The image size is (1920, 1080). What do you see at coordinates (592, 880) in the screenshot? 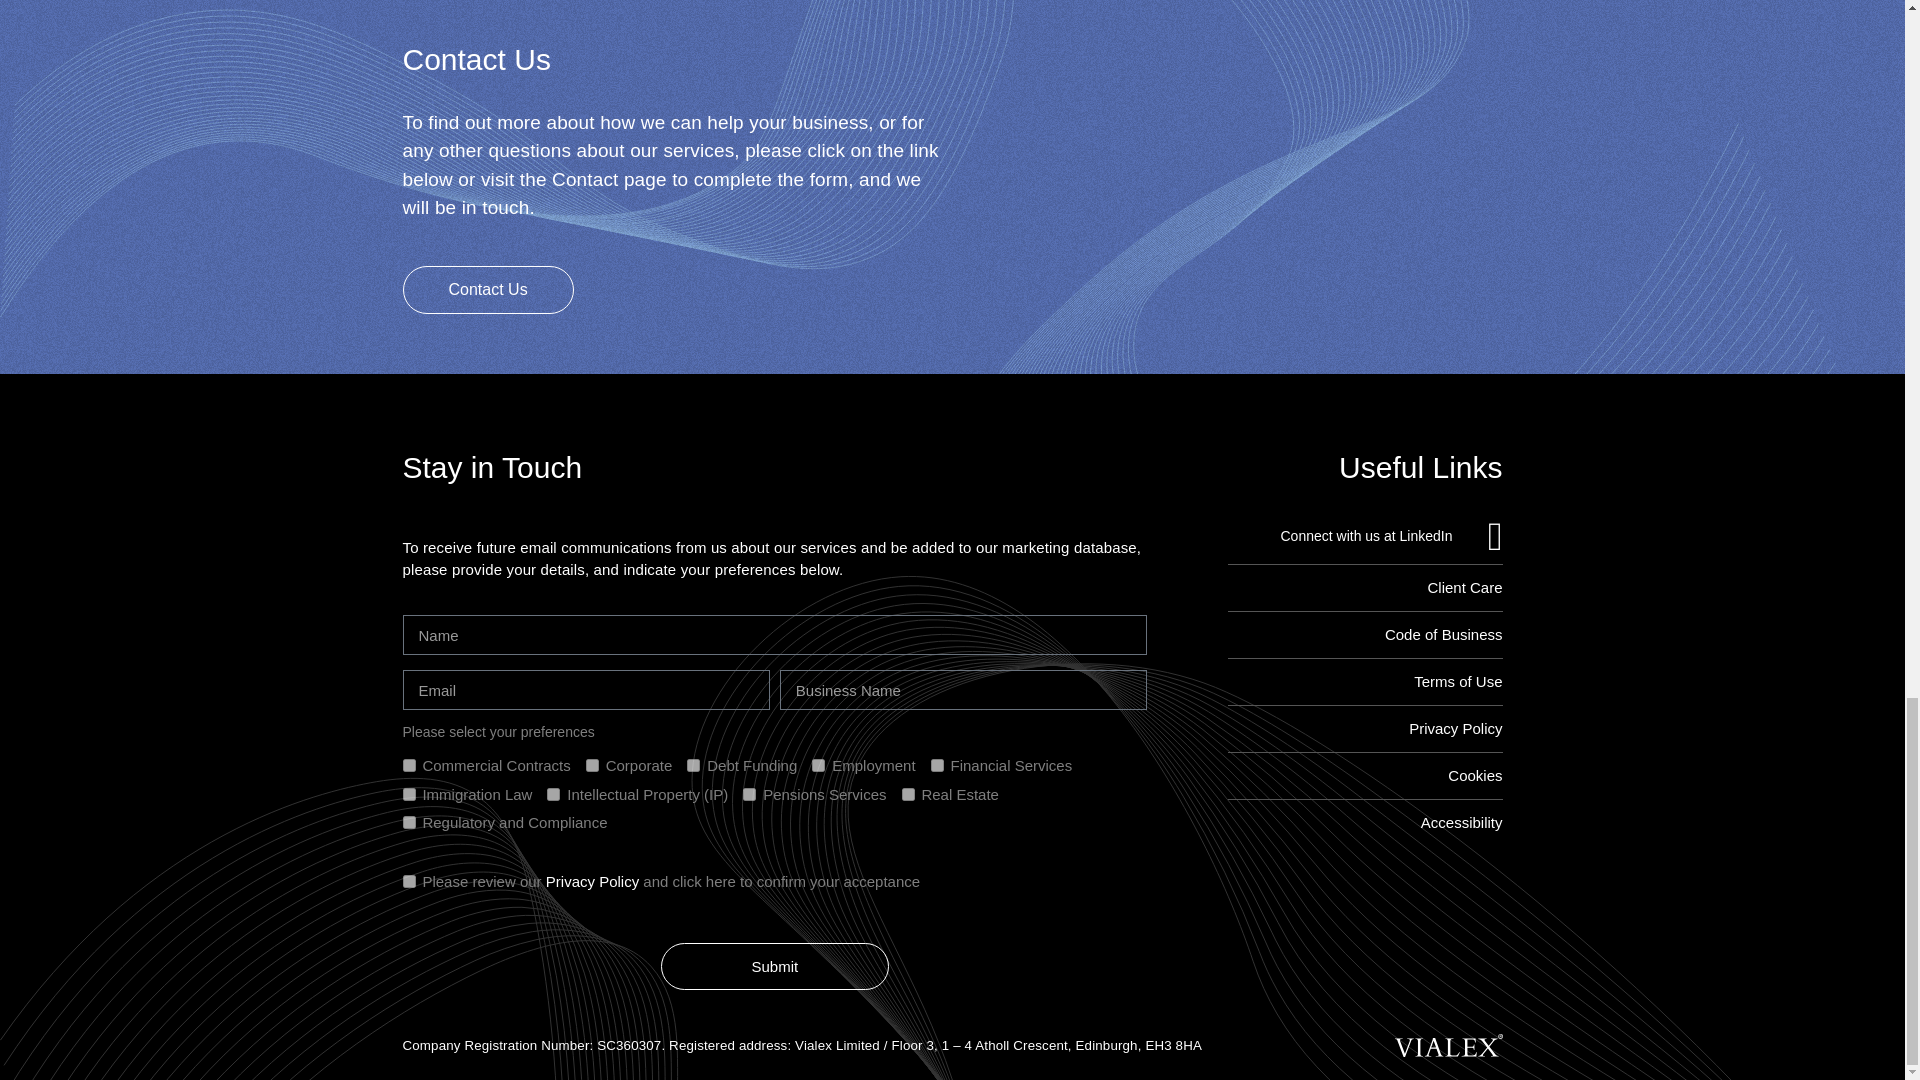
I see `Privacy Policy` at bounding box center [592, 880].